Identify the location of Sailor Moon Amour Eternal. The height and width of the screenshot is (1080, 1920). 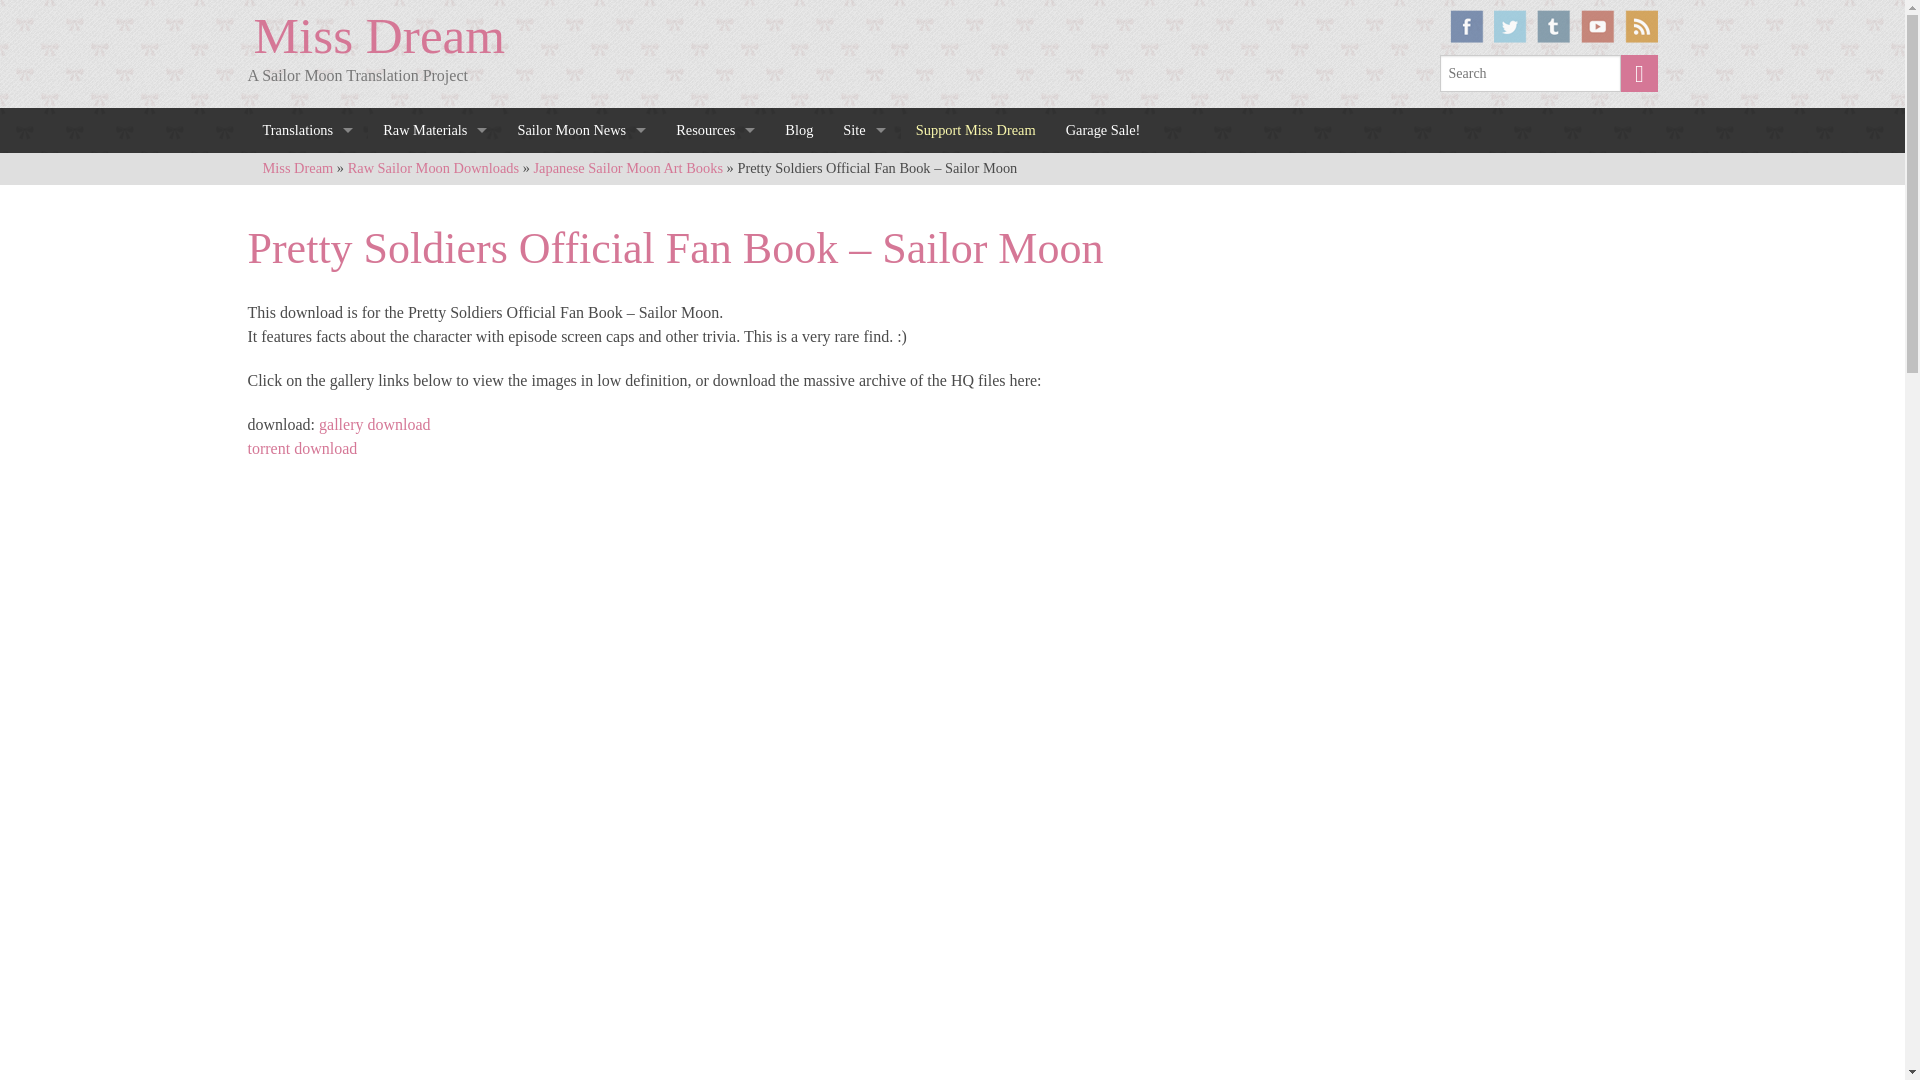
(580, 247).